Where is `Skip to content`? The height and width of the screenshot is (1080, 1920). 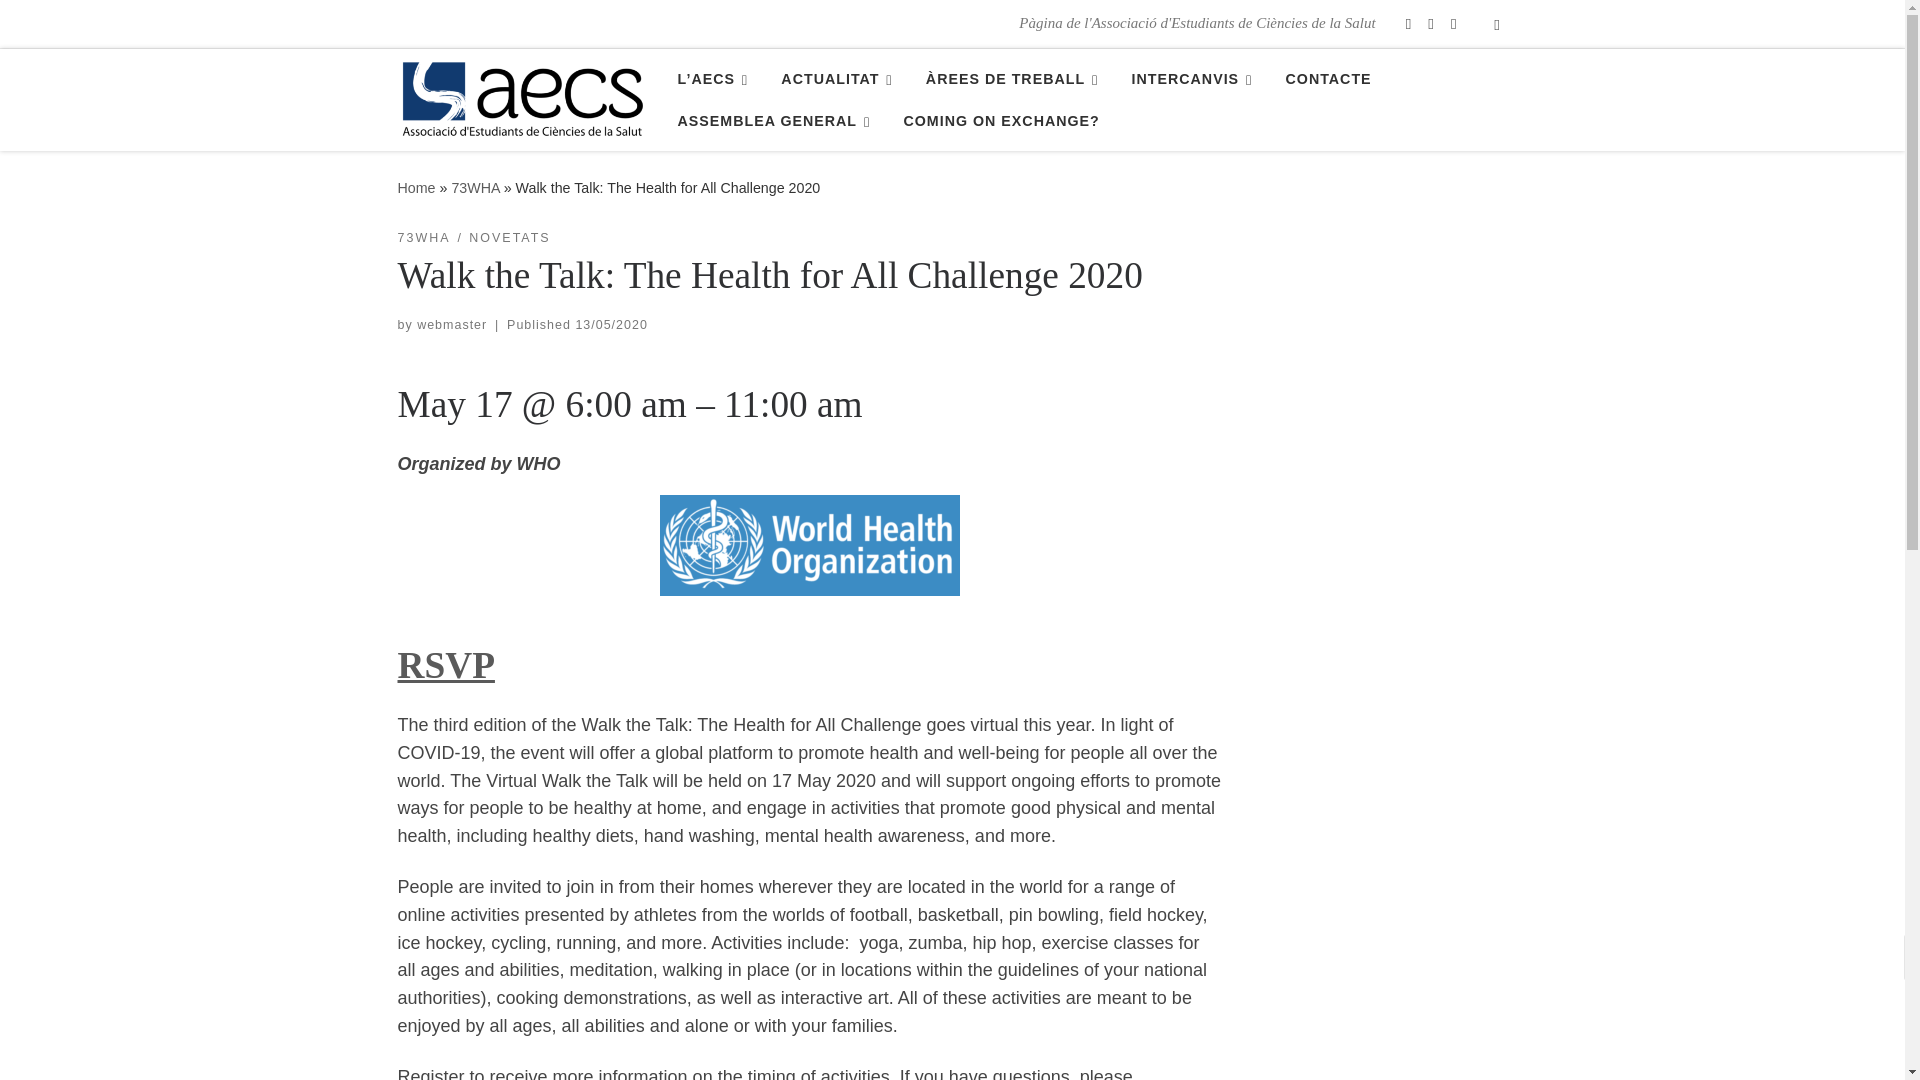 Skip to content is located at coordinates (80, 26).